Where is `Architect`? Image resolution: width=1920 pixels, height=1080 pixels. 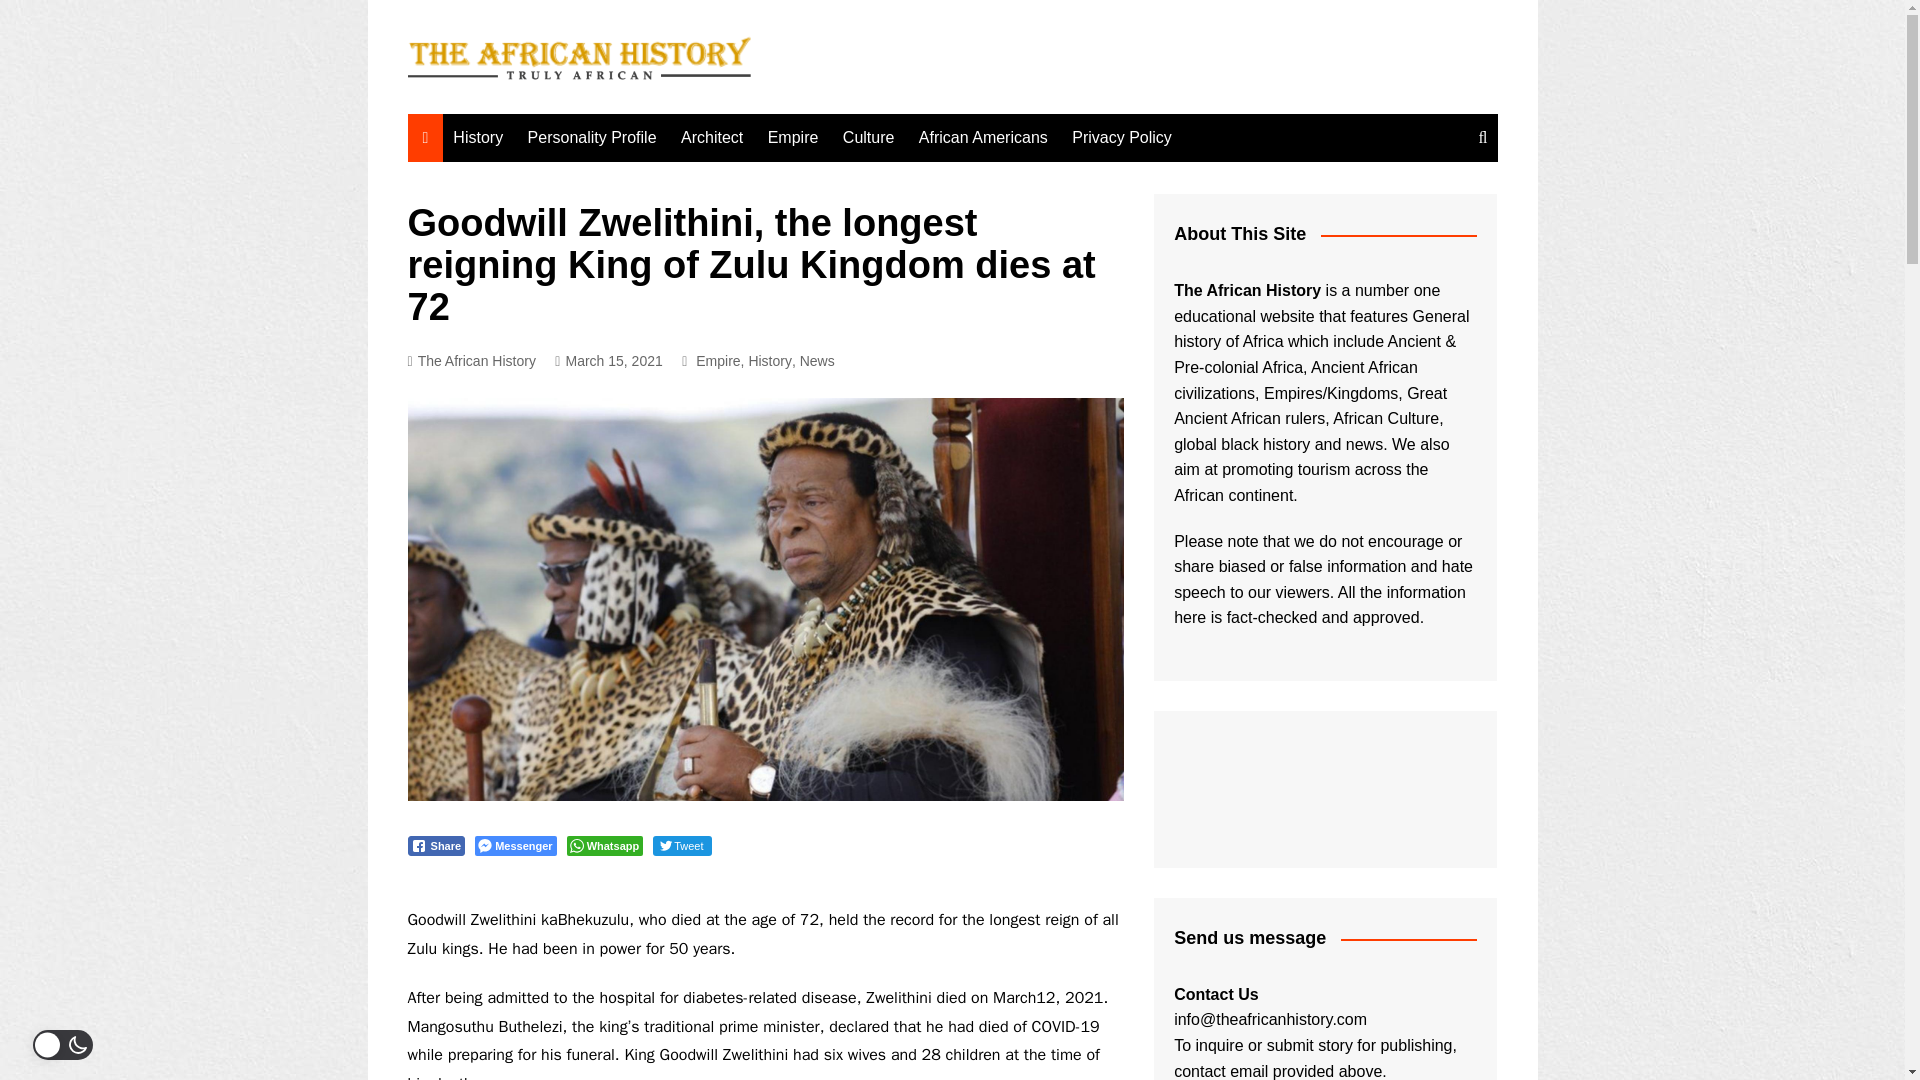
Architect is located at coordinates (711, 138).